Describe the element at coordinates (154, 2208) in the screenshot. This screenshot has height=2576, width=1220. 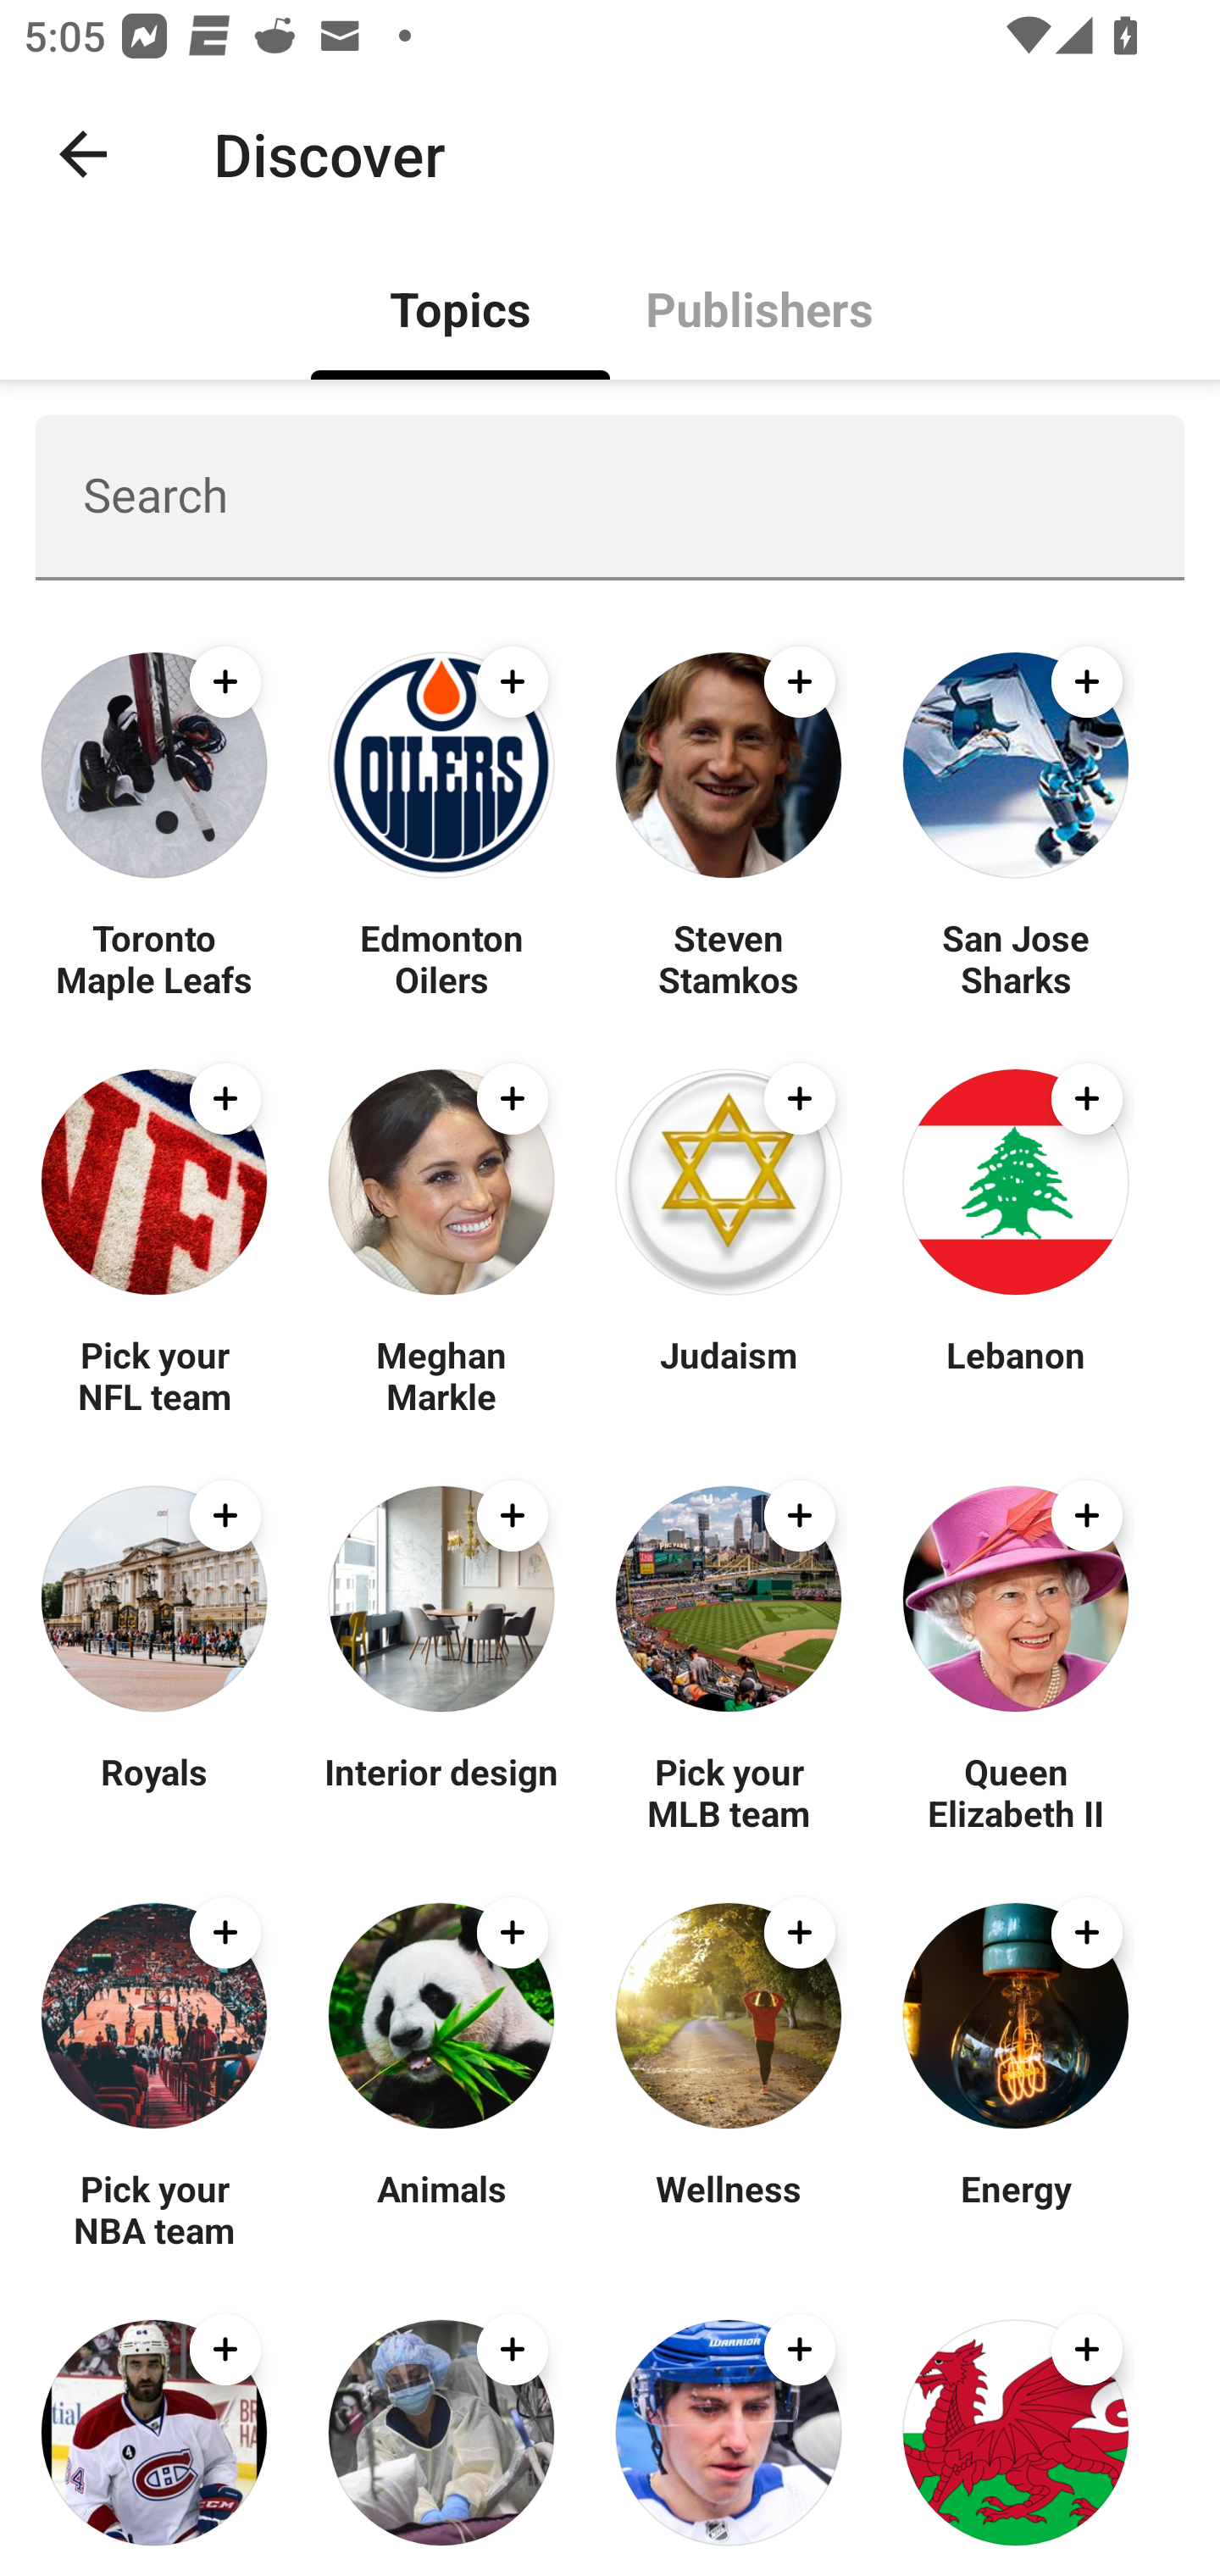
I see `Pick your NBA team` at that location.